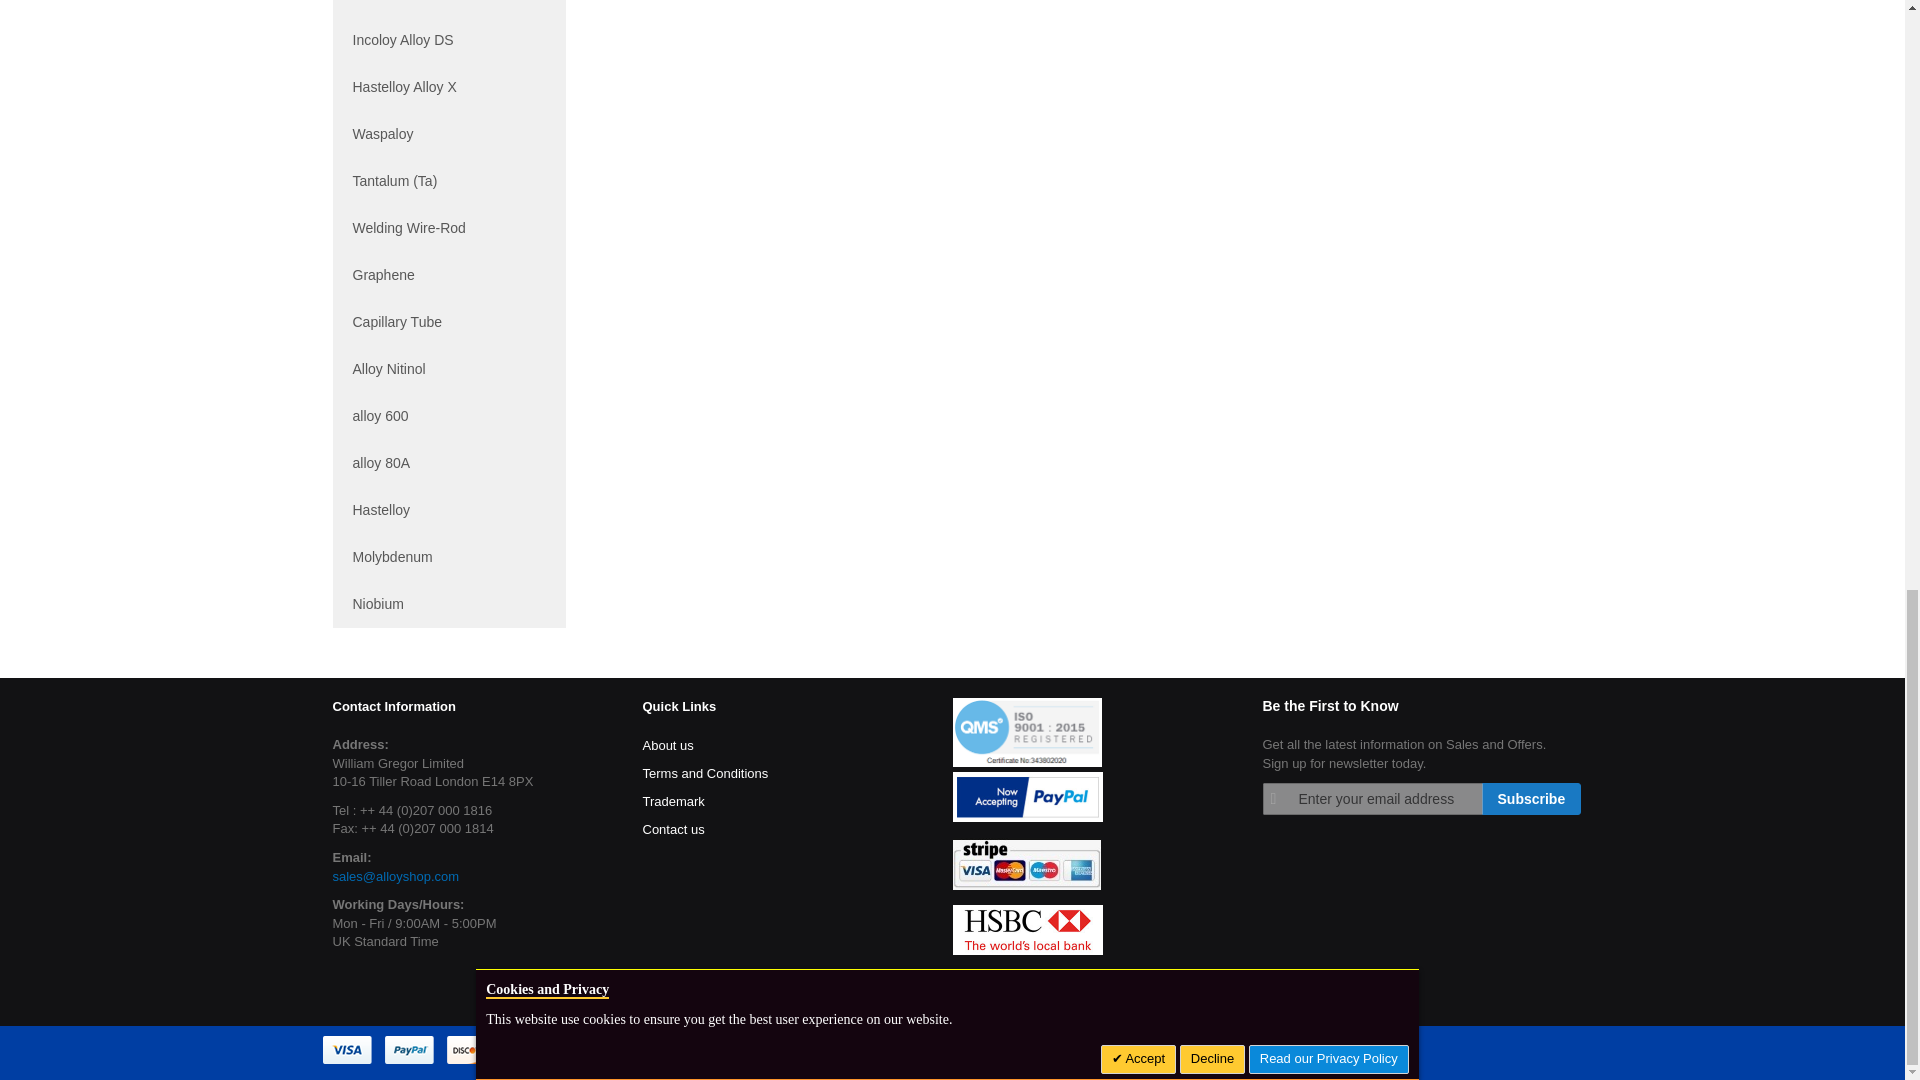 The image size is (1920, 1080). What do you see at coordinates (672, 801) in the screenshot?
I see `Trademark` at bounding box center [672, 801].